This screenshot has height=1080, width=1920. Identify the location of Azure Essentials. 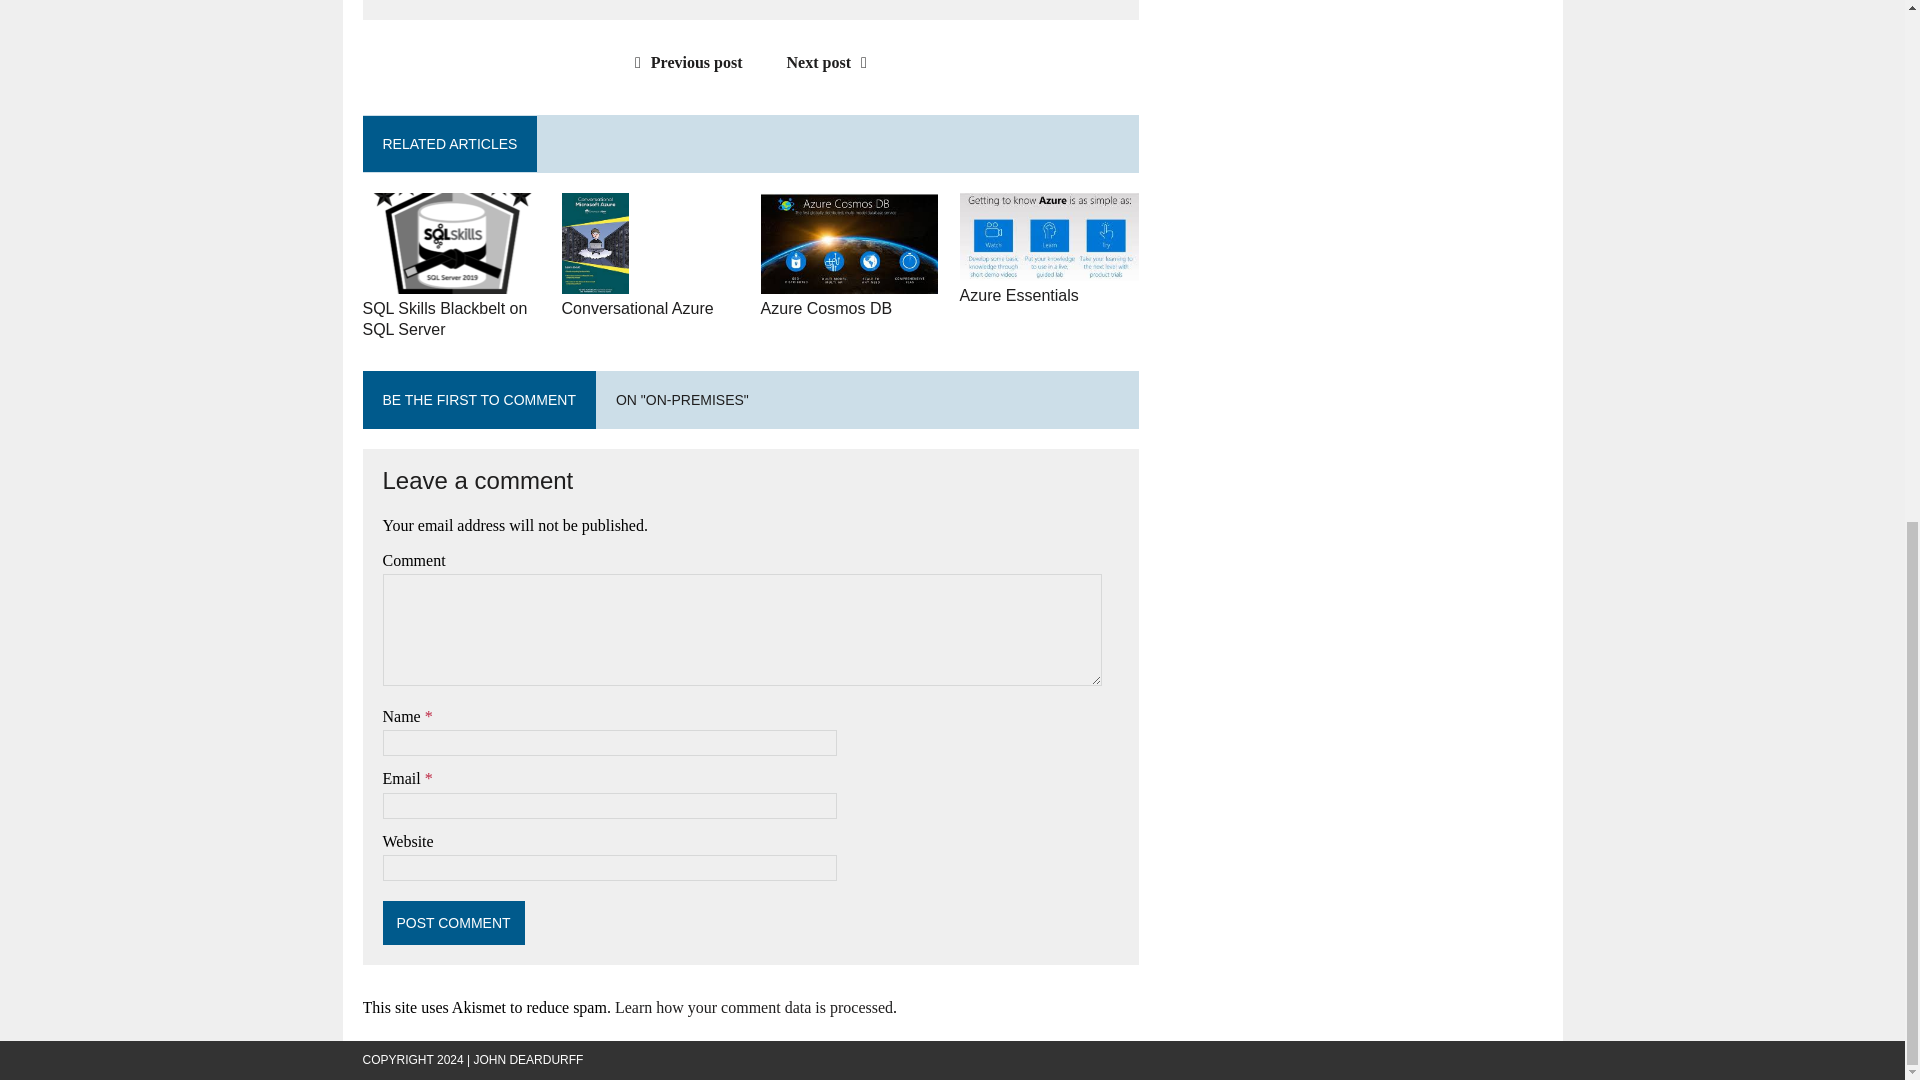
(1050, 268).